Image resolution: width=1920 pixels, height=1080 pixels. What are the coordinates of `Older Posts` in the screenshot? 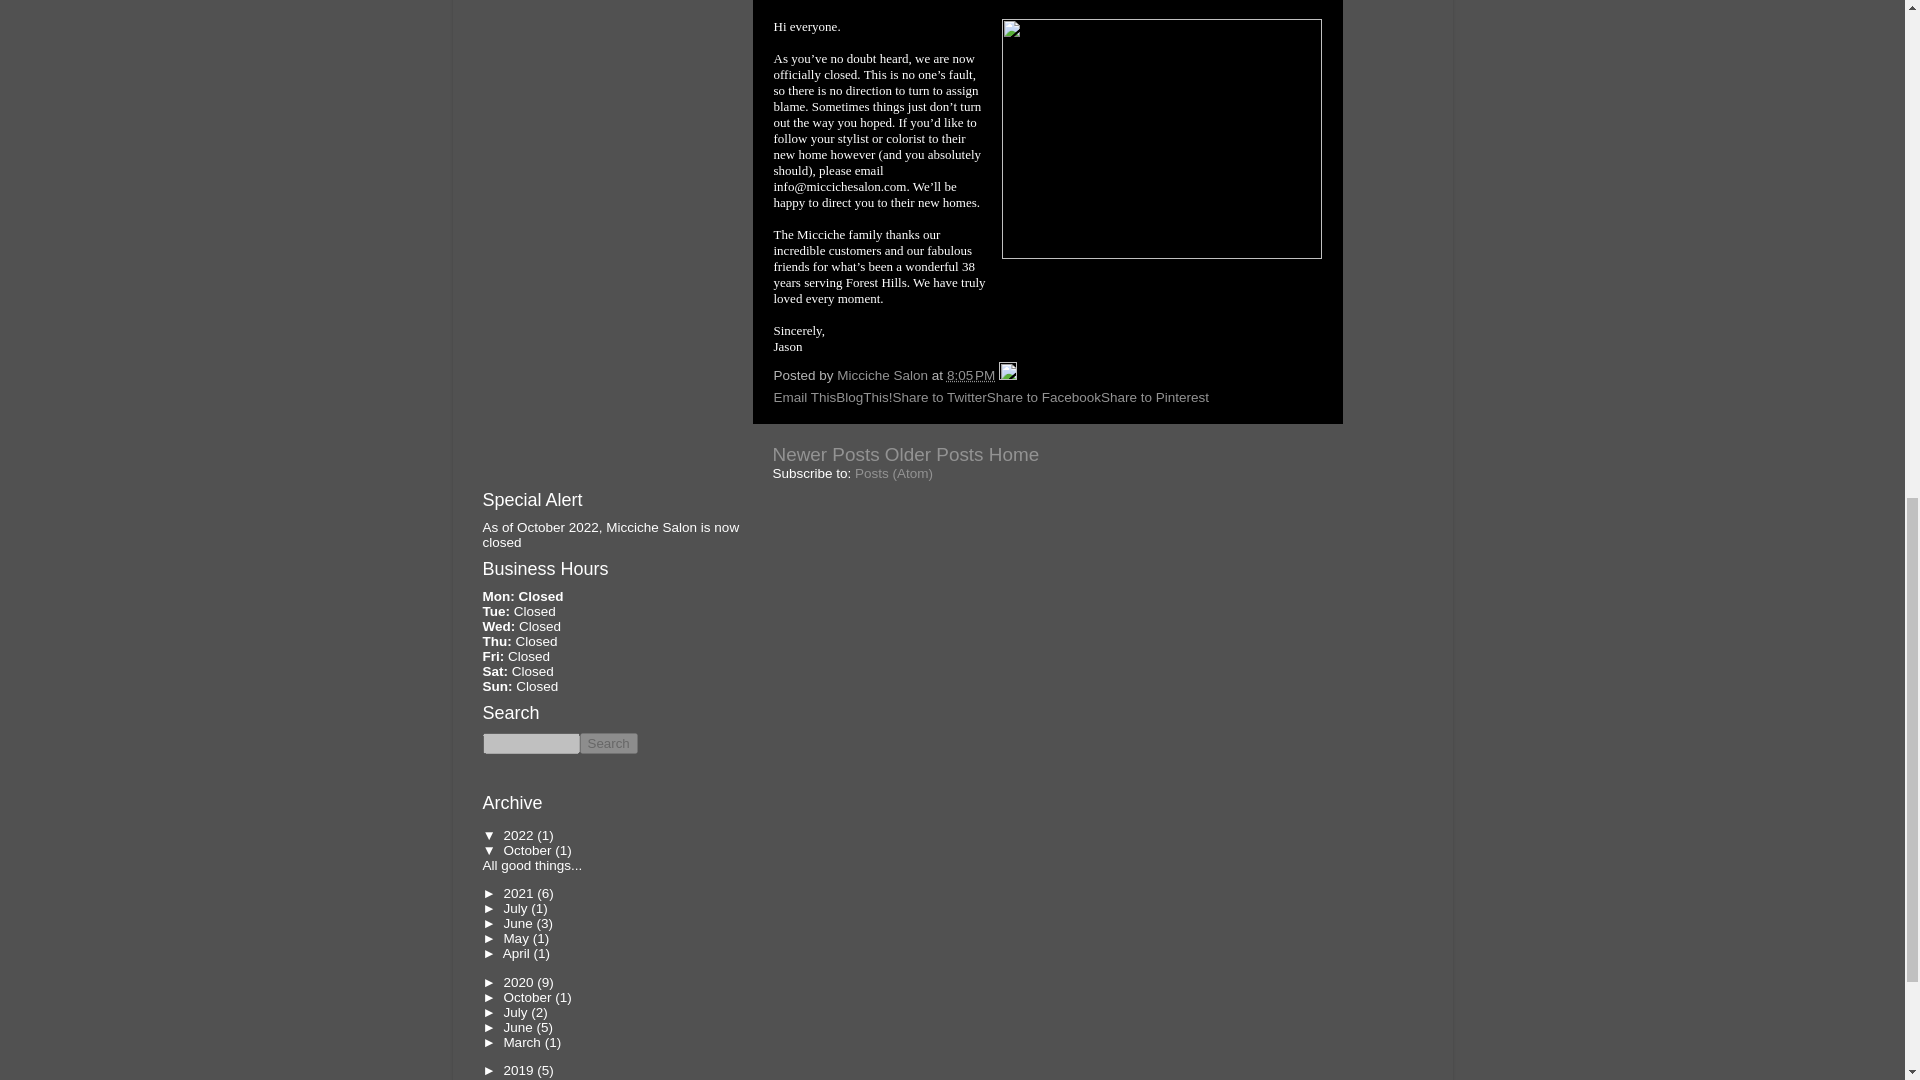 It's located at (934, 454).